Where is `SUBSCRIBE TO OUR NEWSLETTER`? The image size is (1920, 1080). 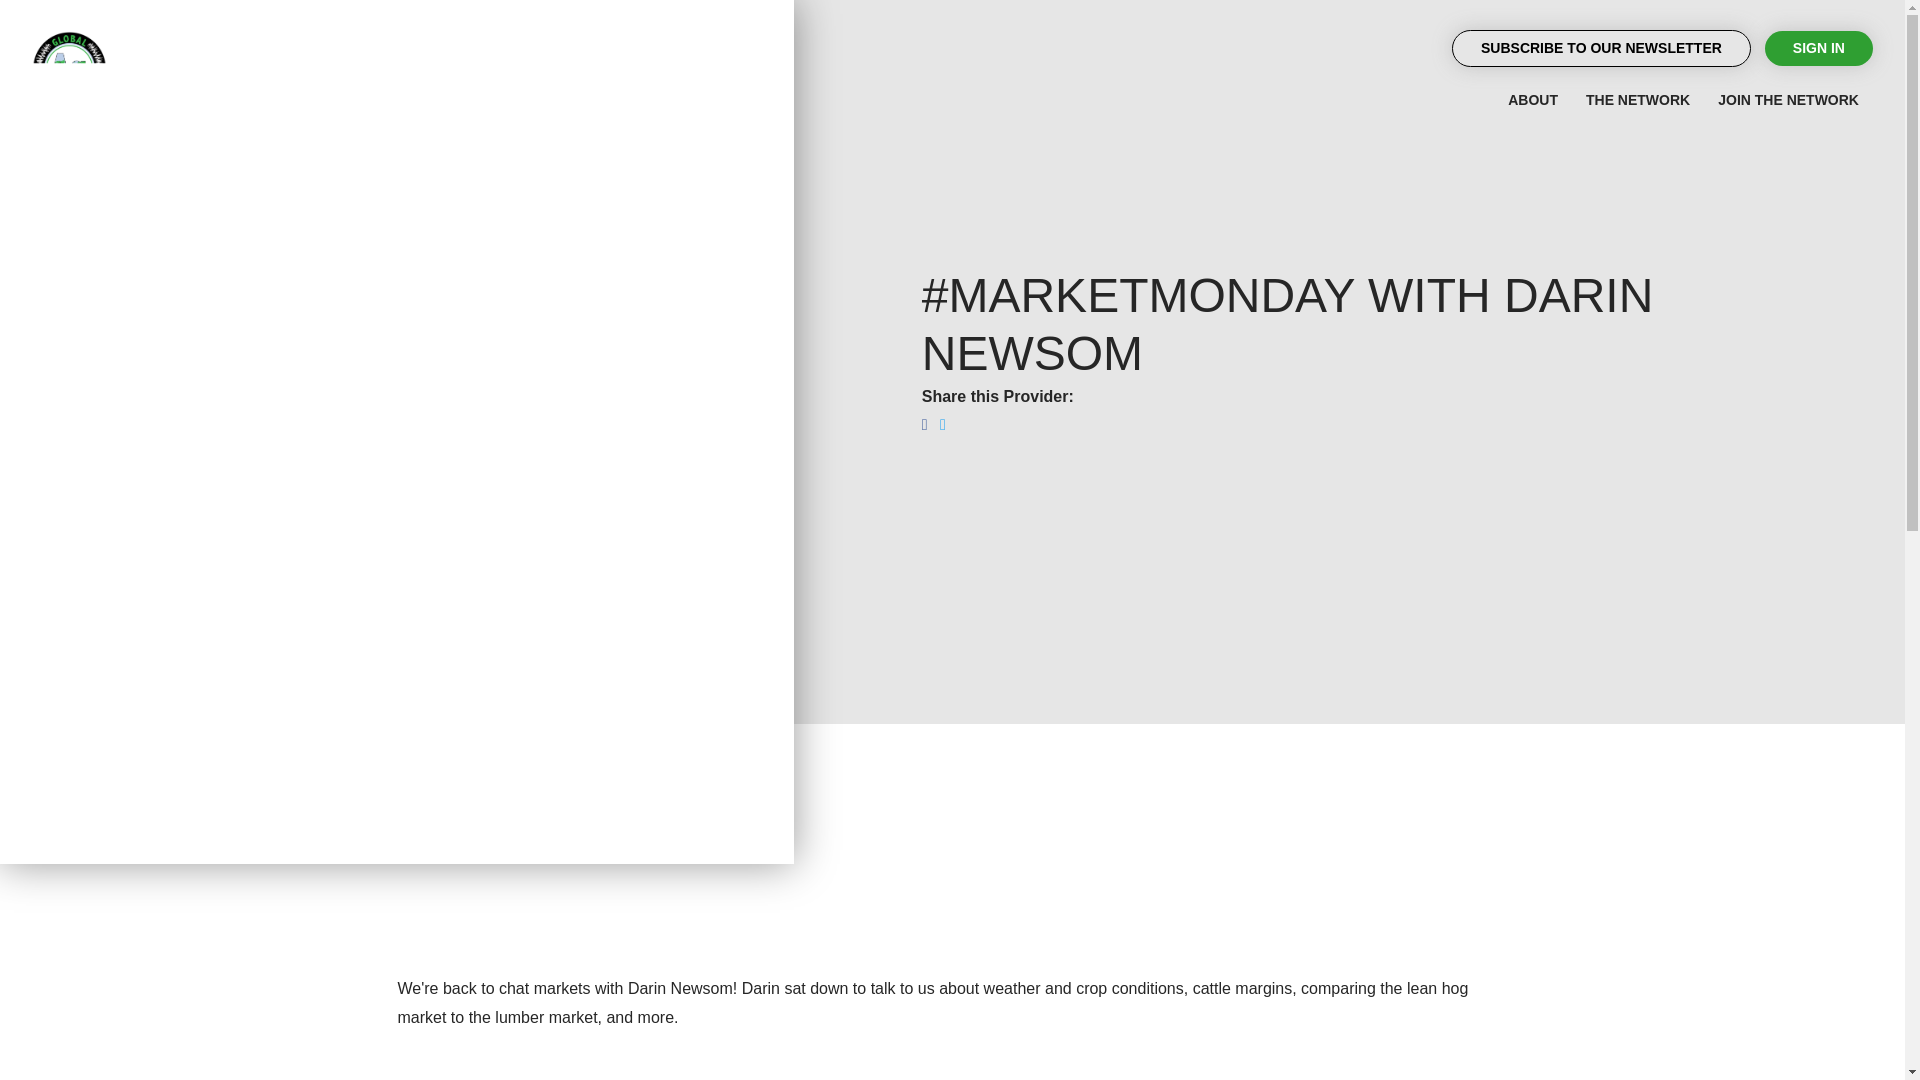 SUBSCRIBE TO OUR NEWSLETTER is located at coordinates (1601, 48).